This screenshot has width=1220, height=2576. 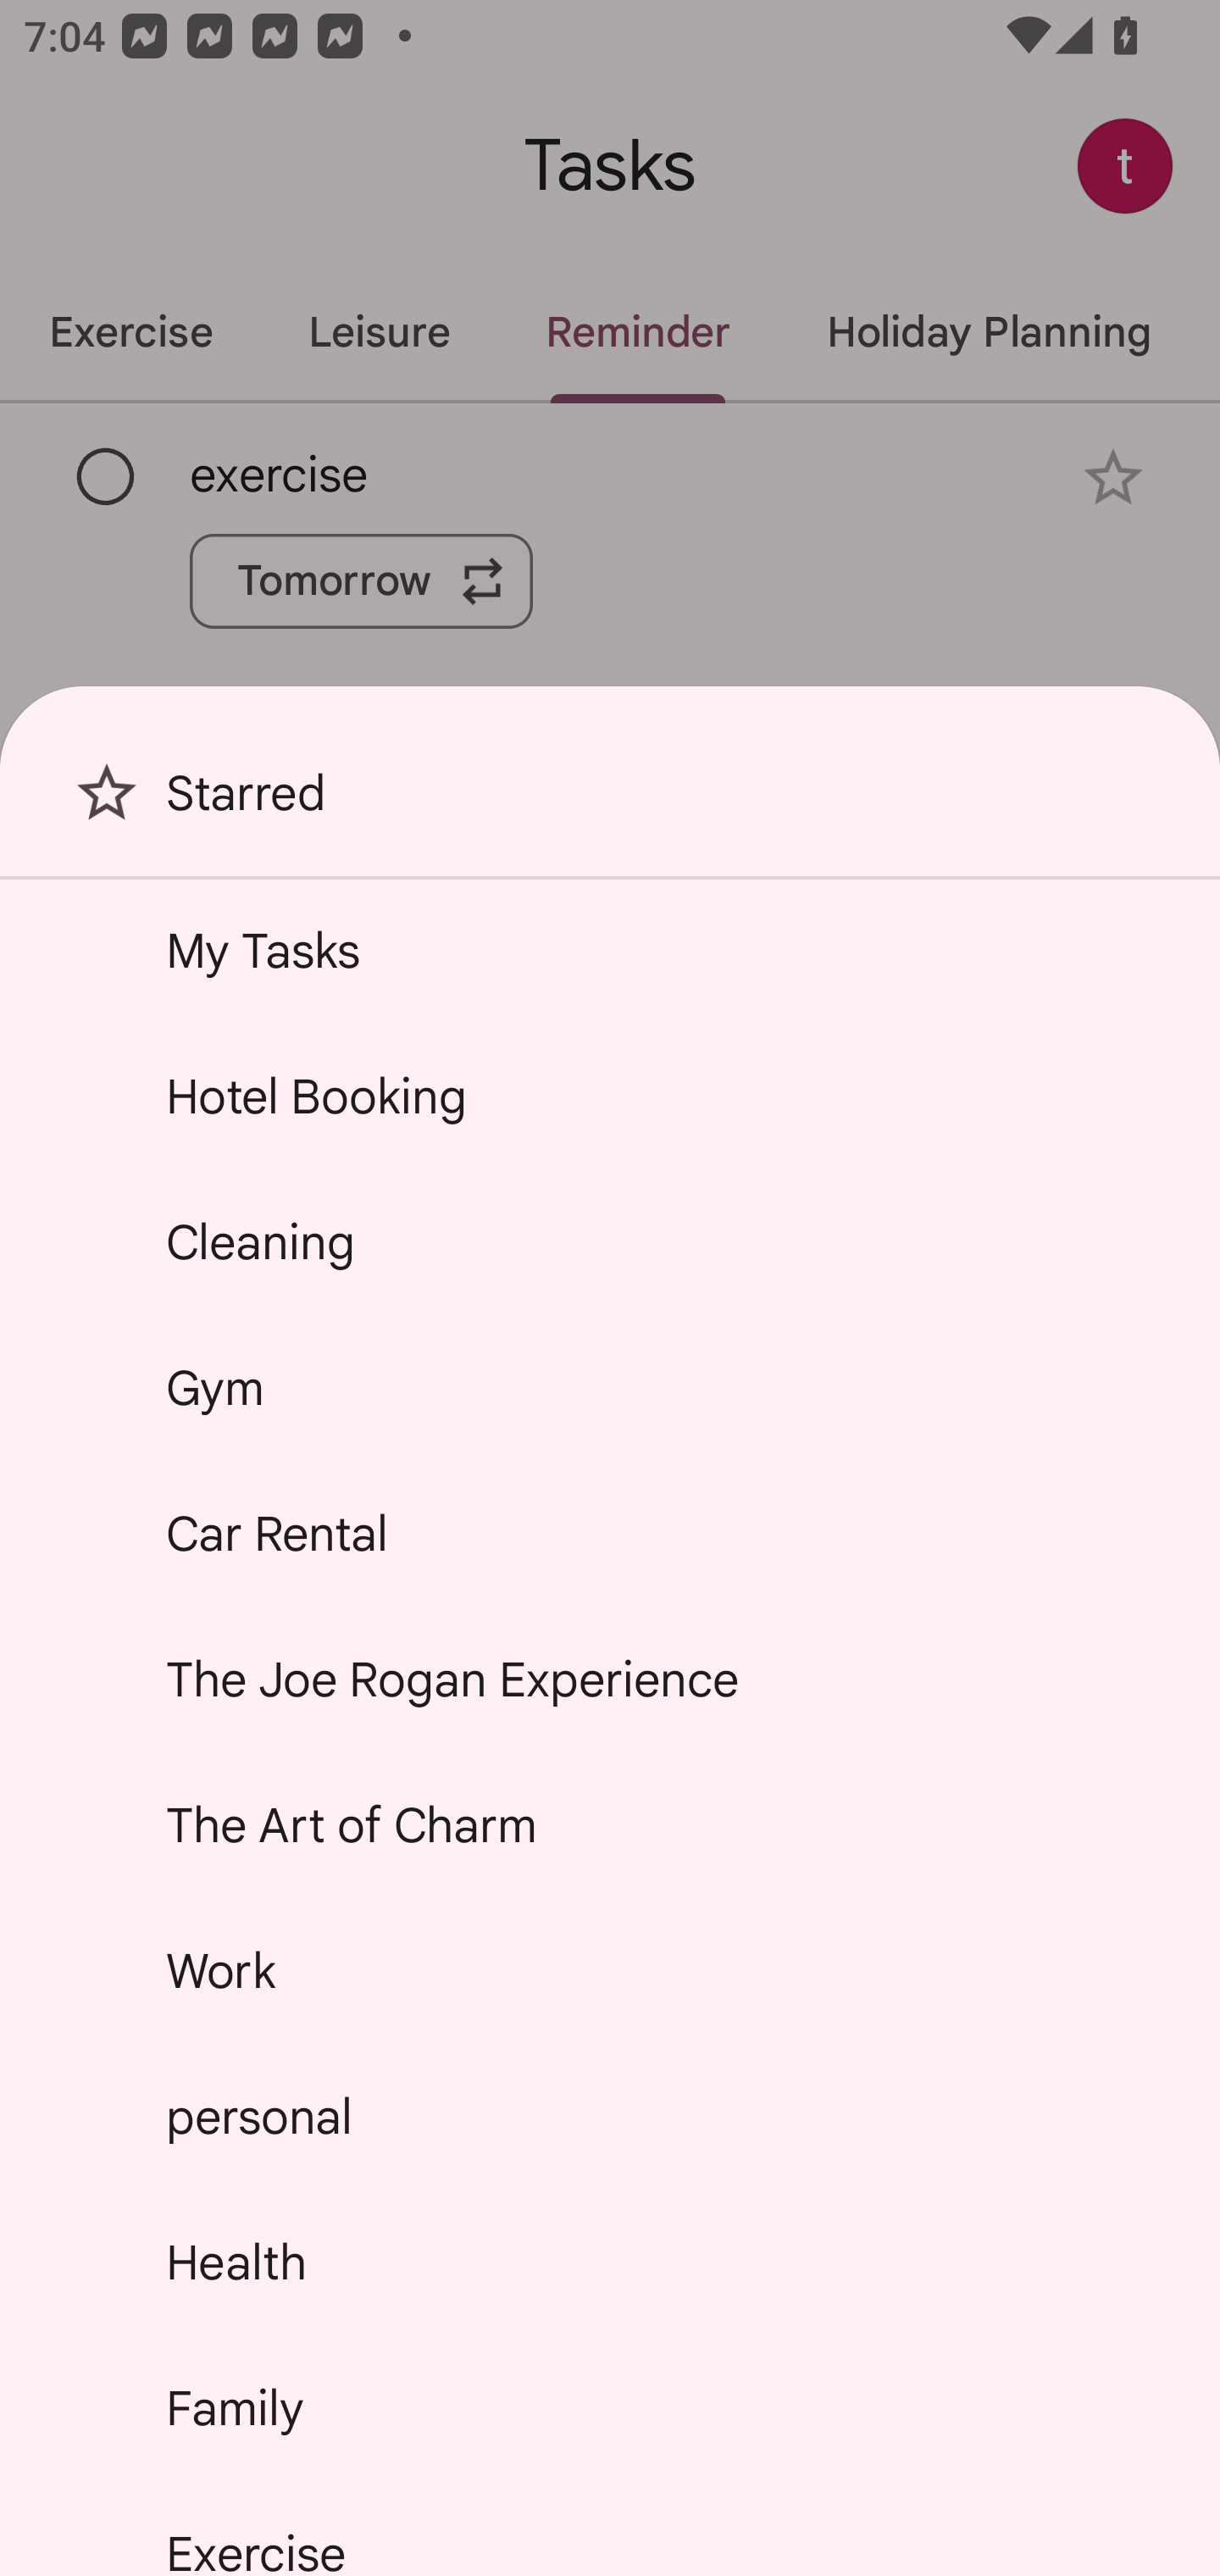 What do you see at coordinates (610, 1096) in the screenshot?
I see `Hotel Booking` at bounding box center [610, 1096].